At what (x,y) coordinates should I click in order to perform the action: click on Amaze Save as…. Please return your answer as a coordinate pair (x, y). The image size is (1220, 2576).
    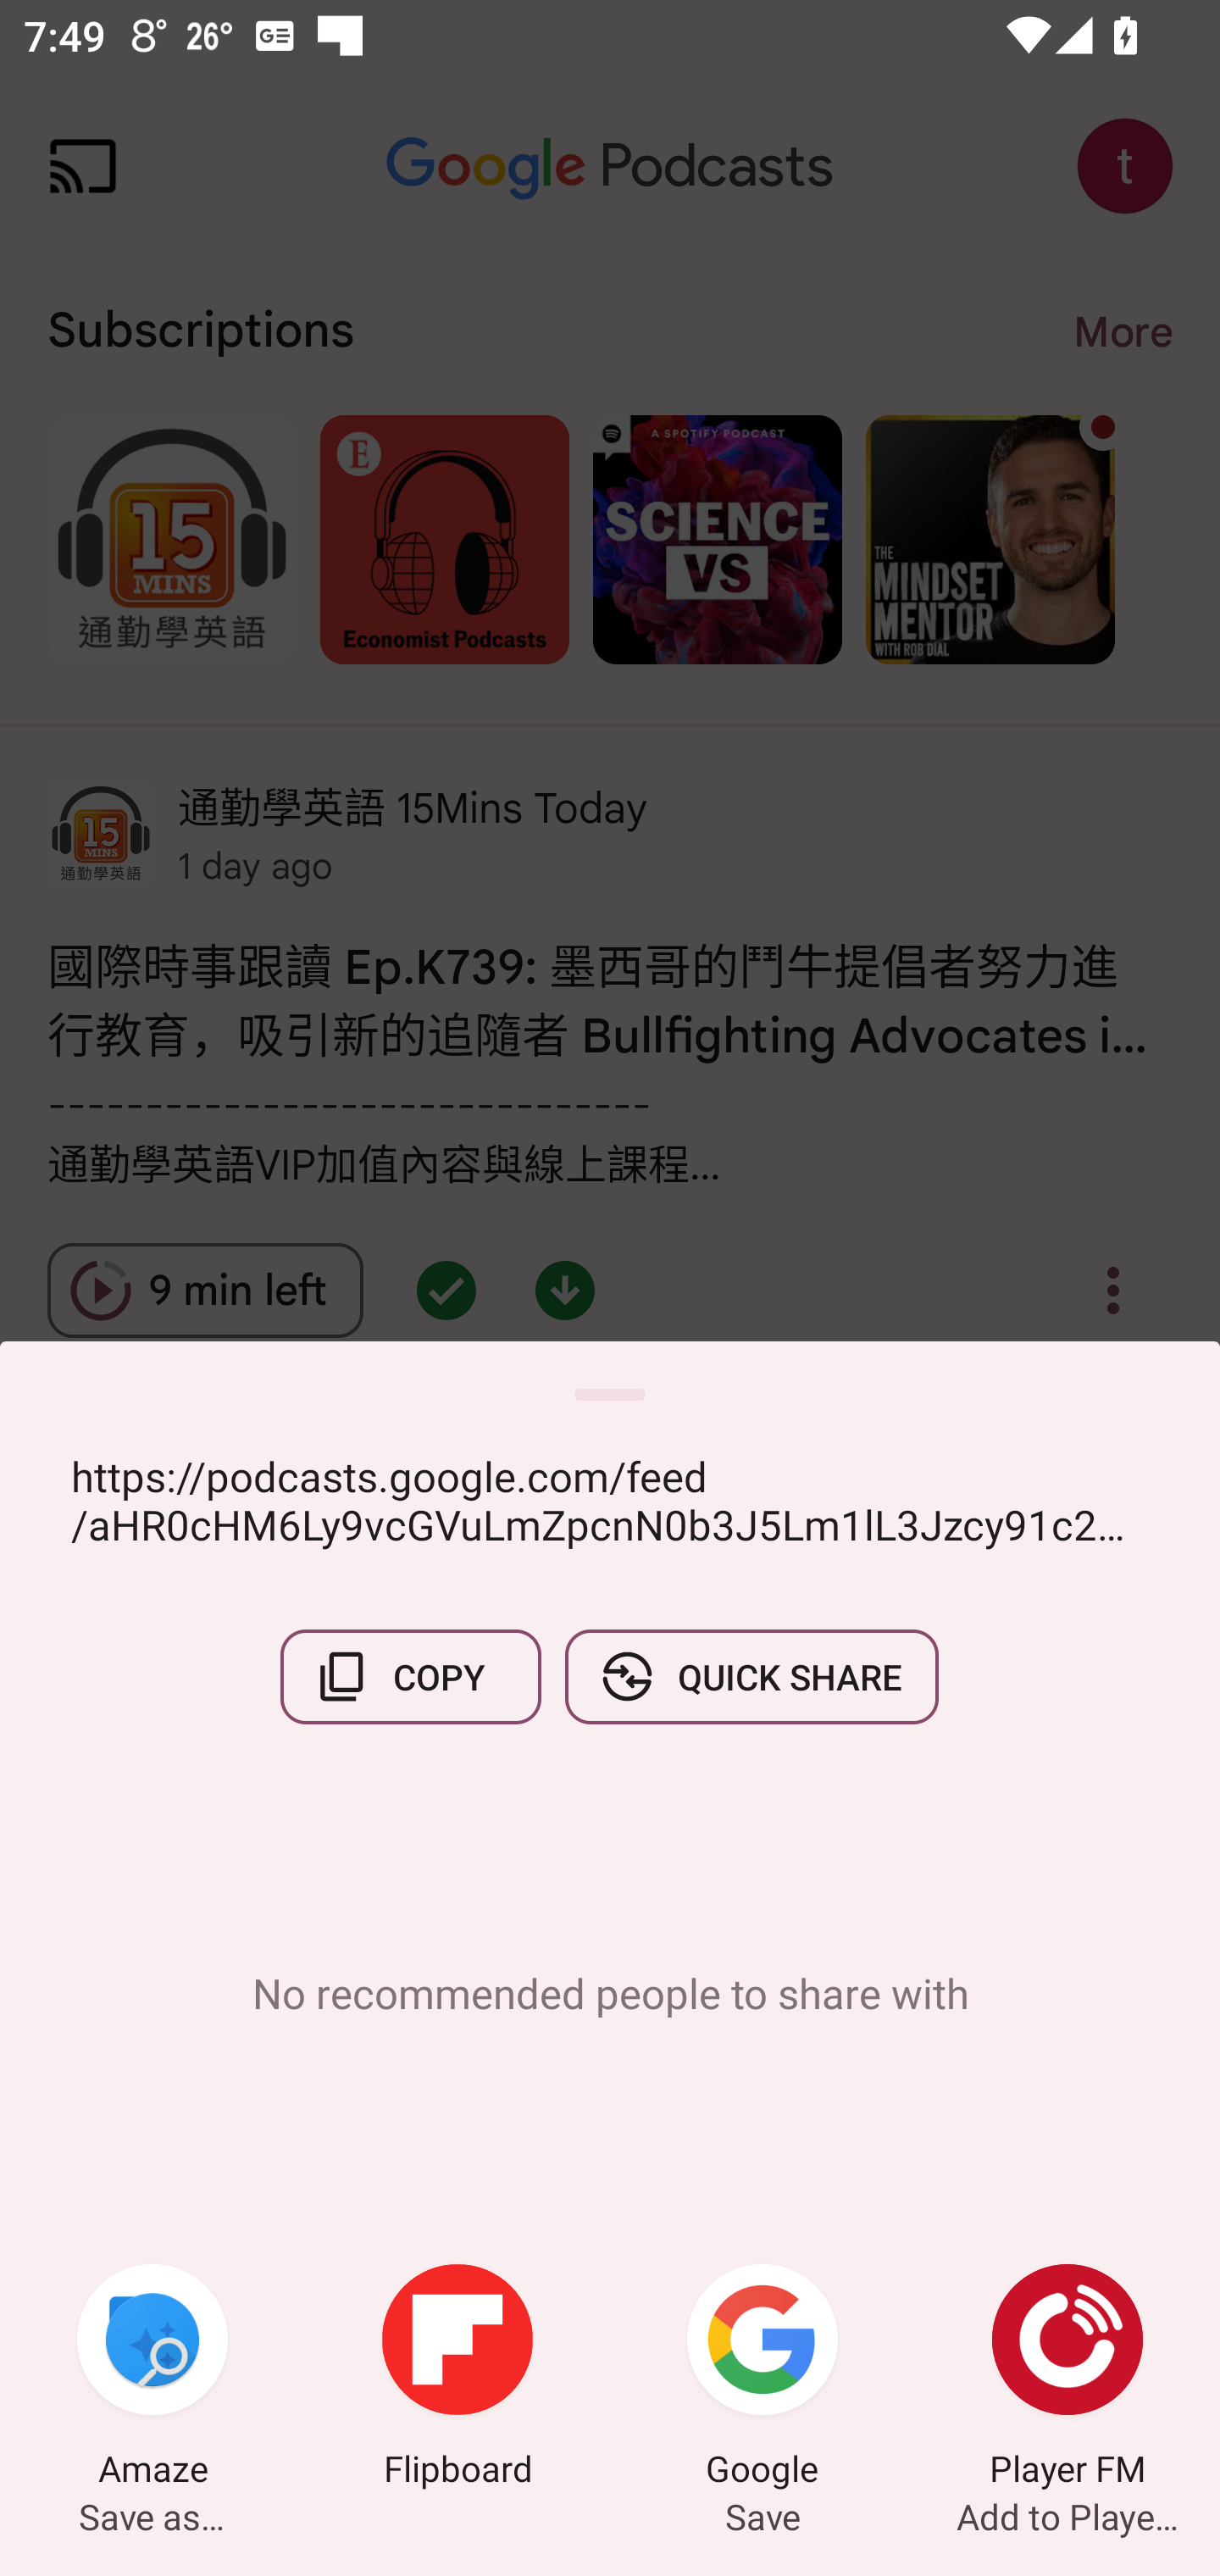
    Looking at the image, I should click on (152, 2379).